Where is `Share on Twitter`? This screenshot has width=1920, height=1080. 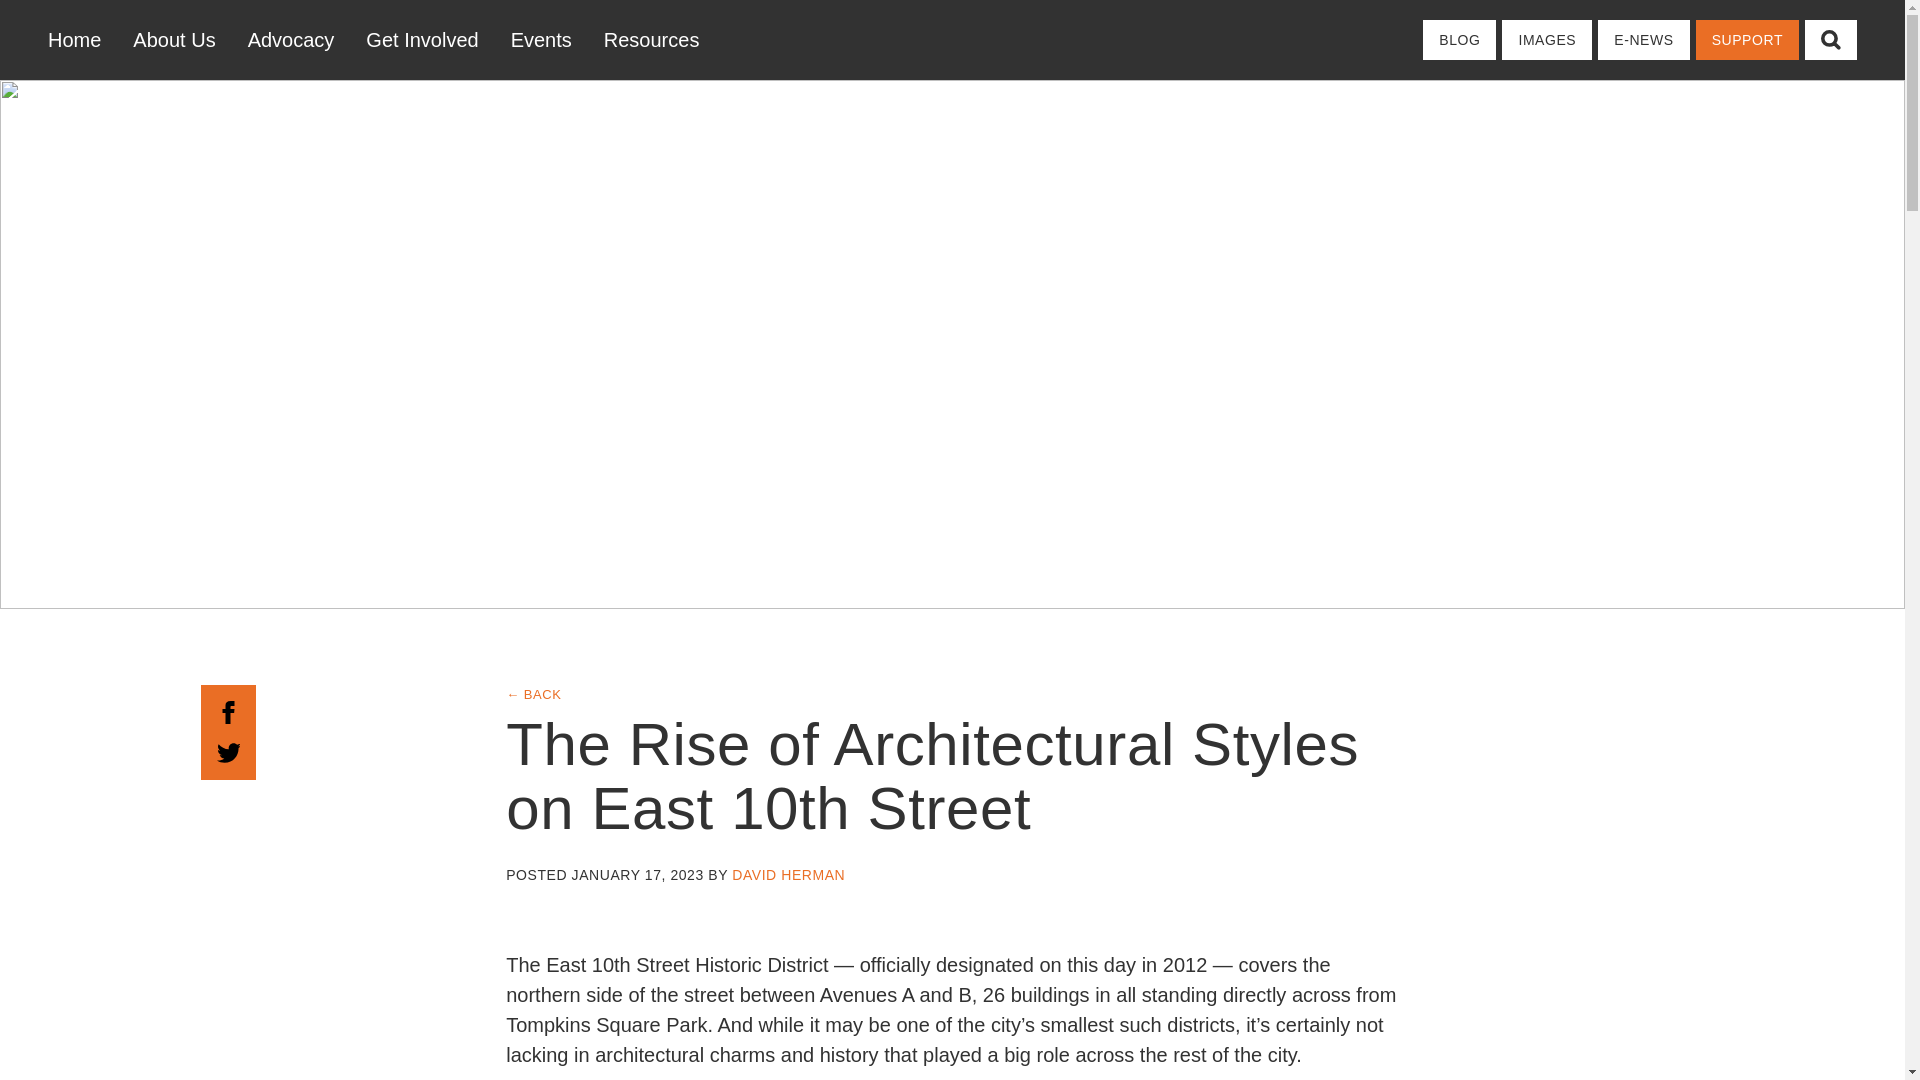
Share on Twitter is located at coordinates (228, 750).